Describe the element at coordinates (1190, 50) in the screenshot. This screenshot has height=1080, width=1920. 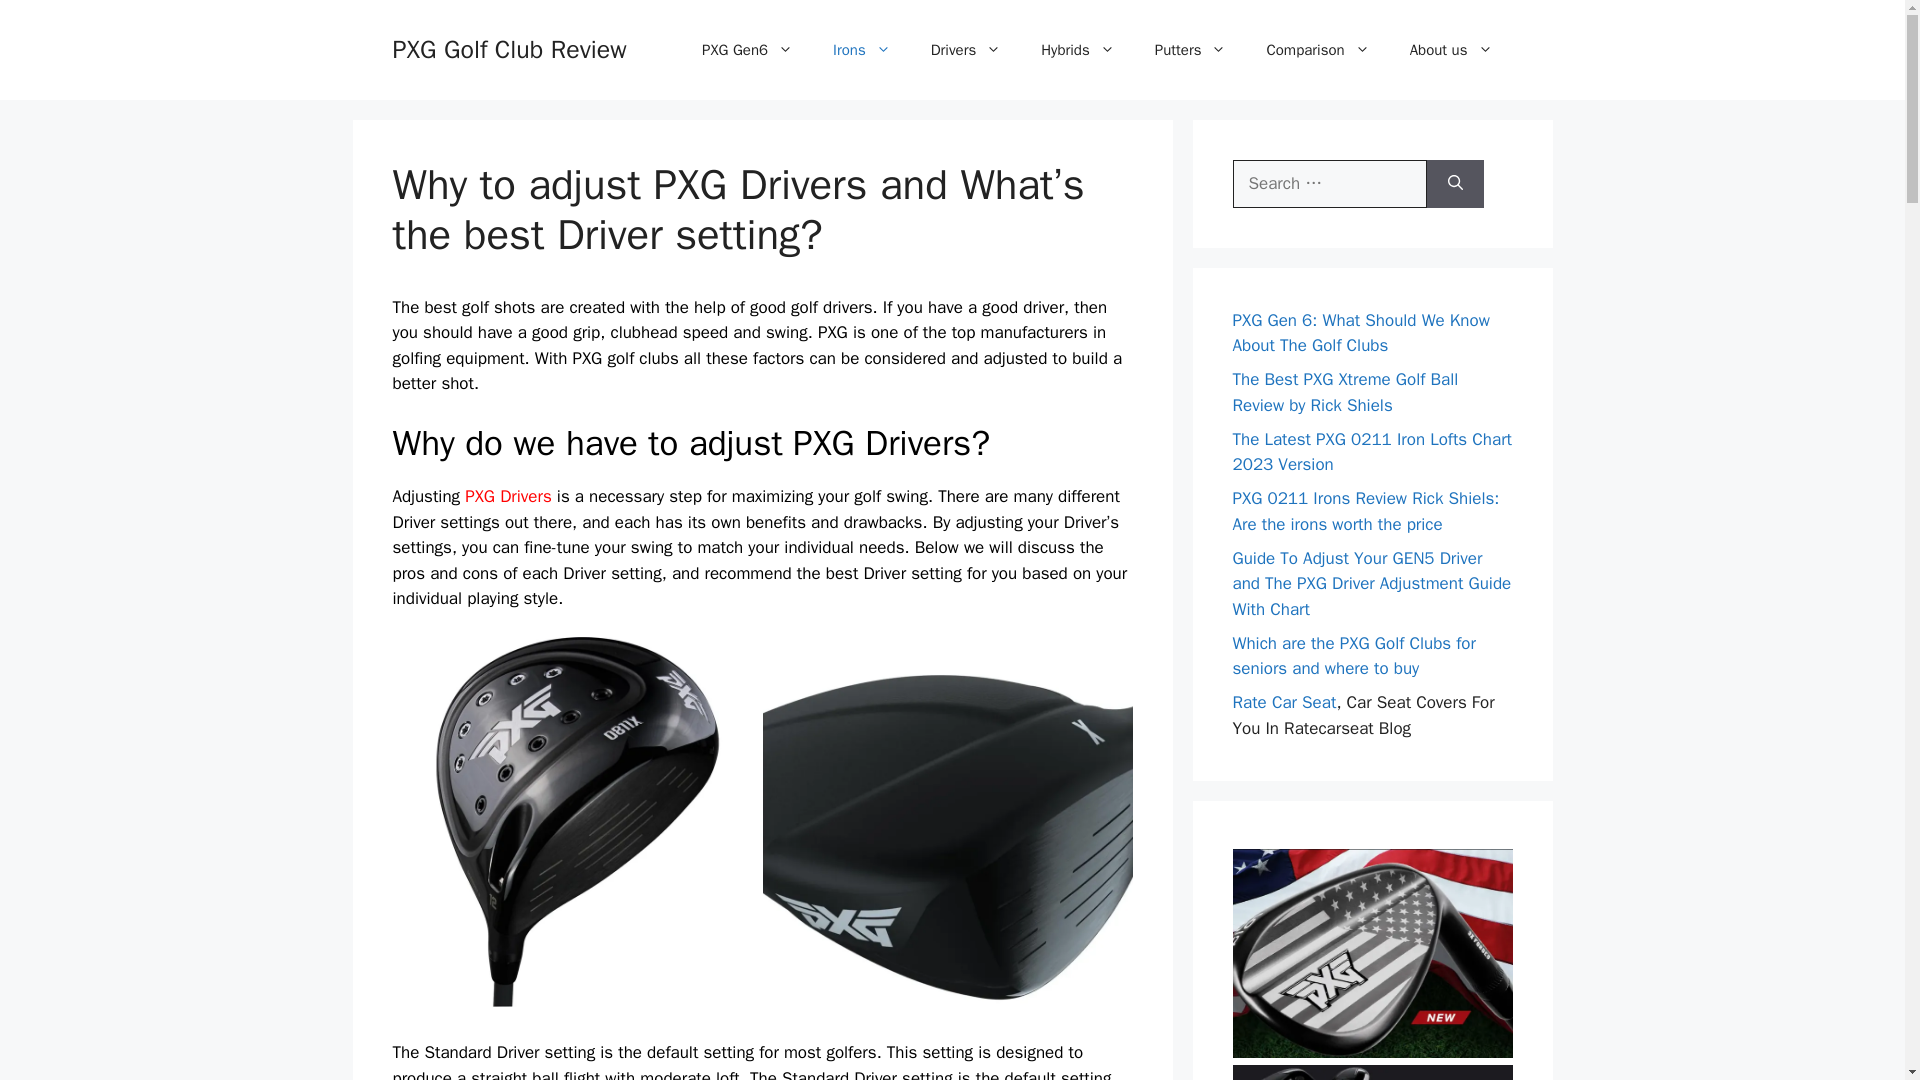
I see `Putters` at that location.